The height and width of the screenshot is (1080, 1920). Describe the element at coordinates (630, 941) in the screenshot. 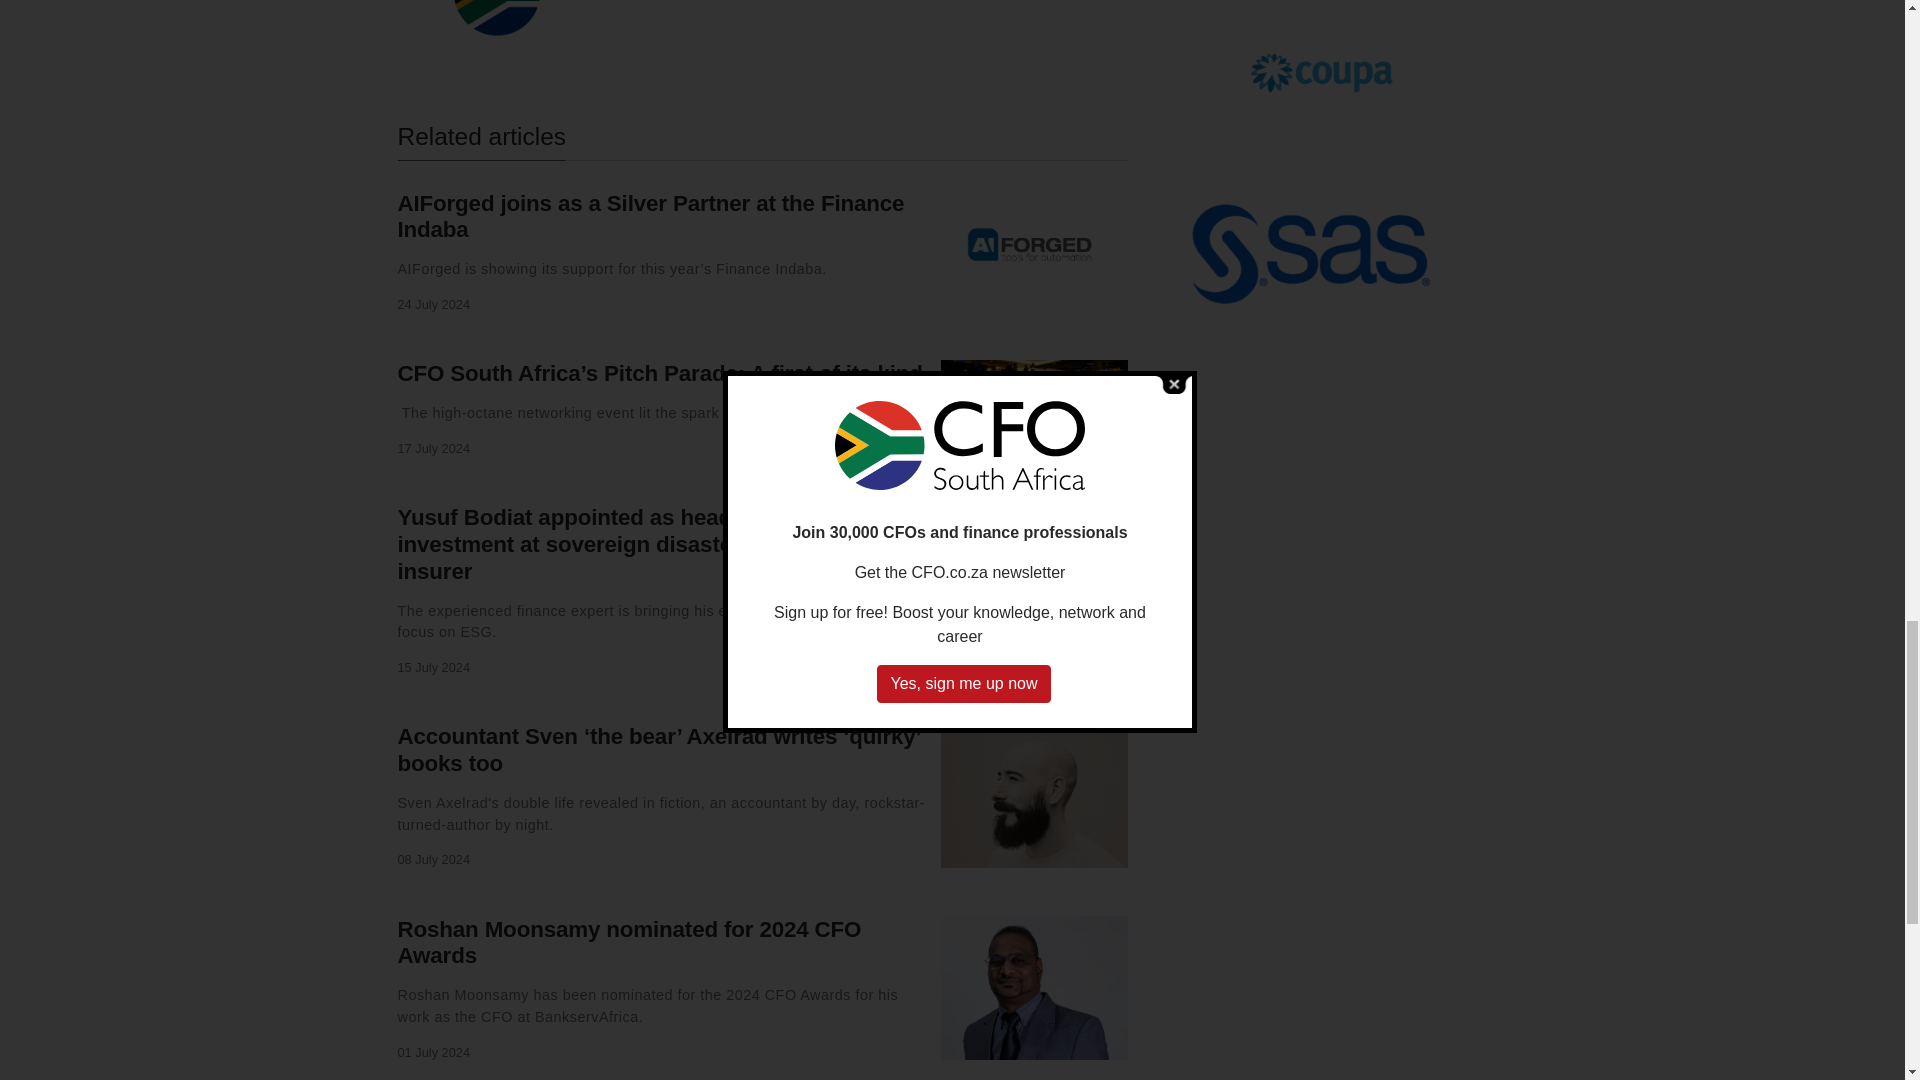

I see `Roshan Moonsamy nominated for 2024 CFO Awards` at that location.